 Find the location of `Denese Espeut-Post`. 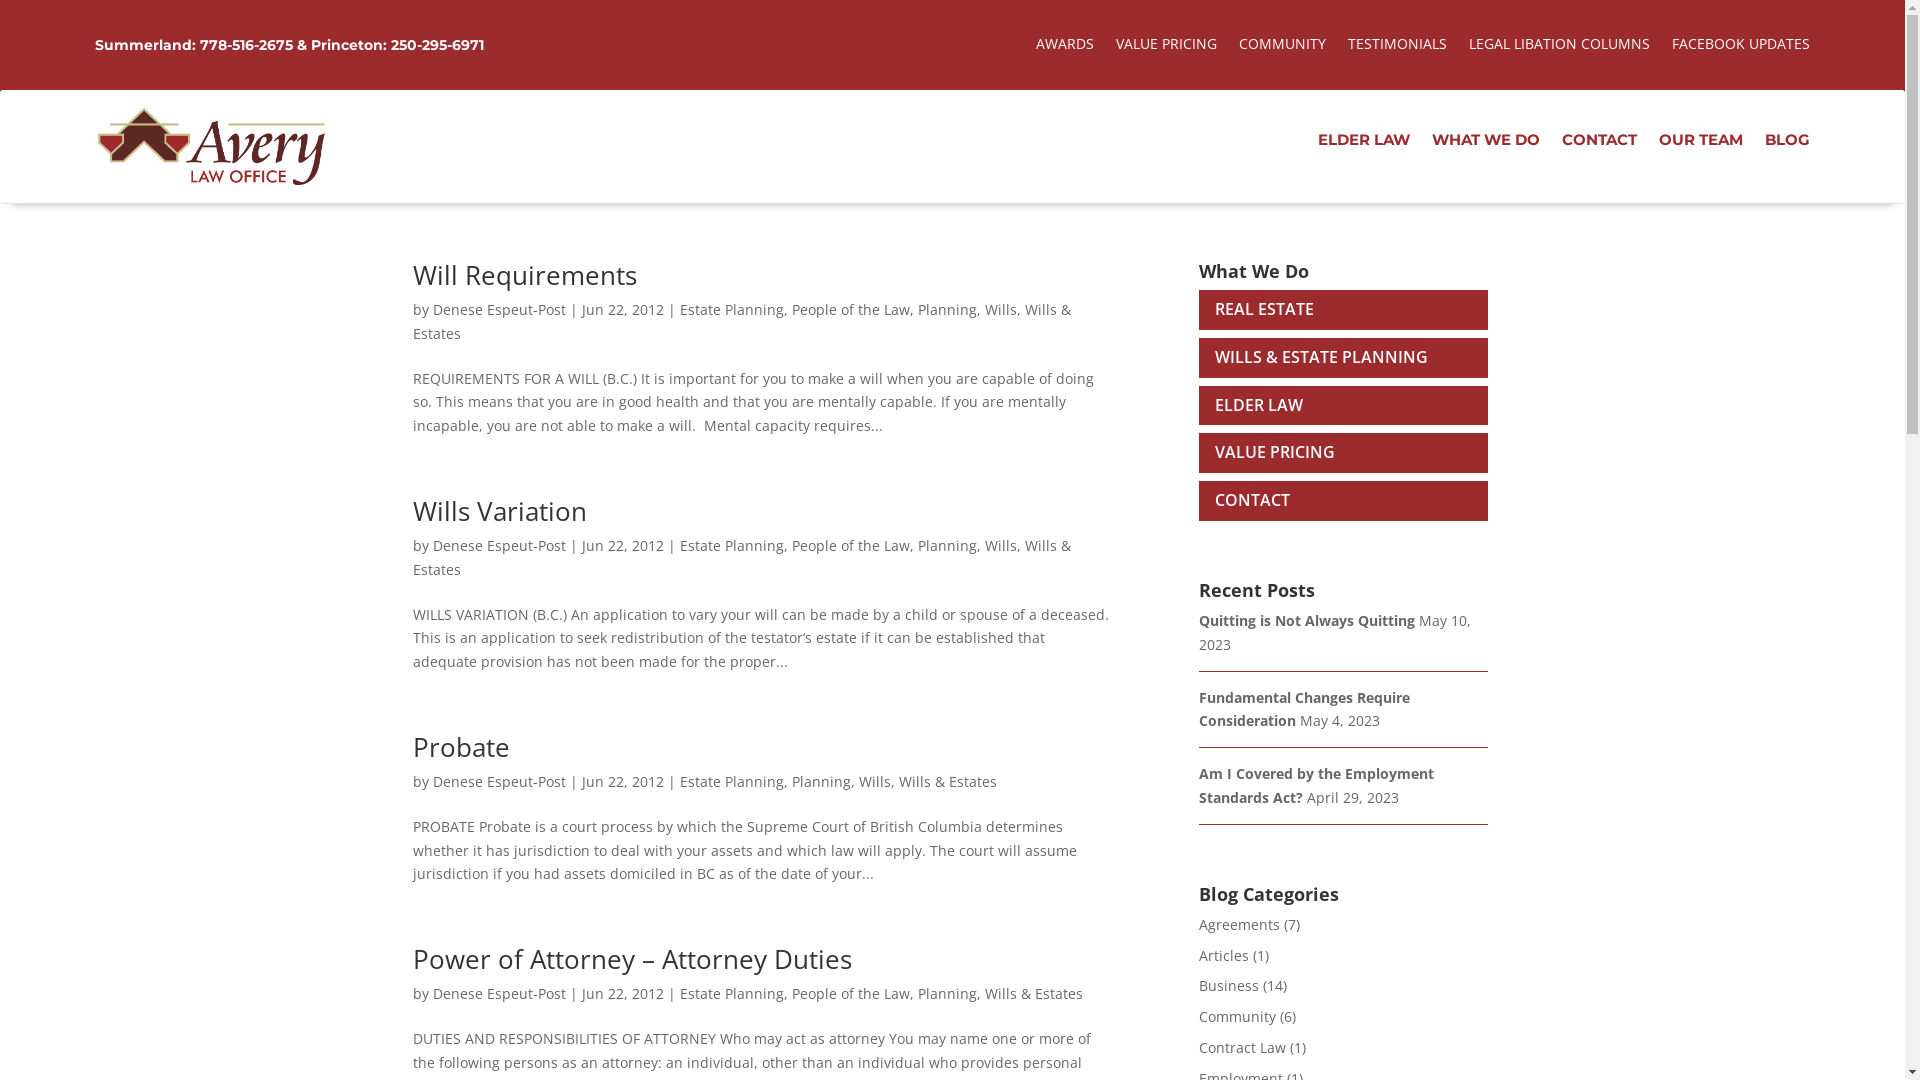

Denese Espeut-Post is located at coordinates (498, 994).